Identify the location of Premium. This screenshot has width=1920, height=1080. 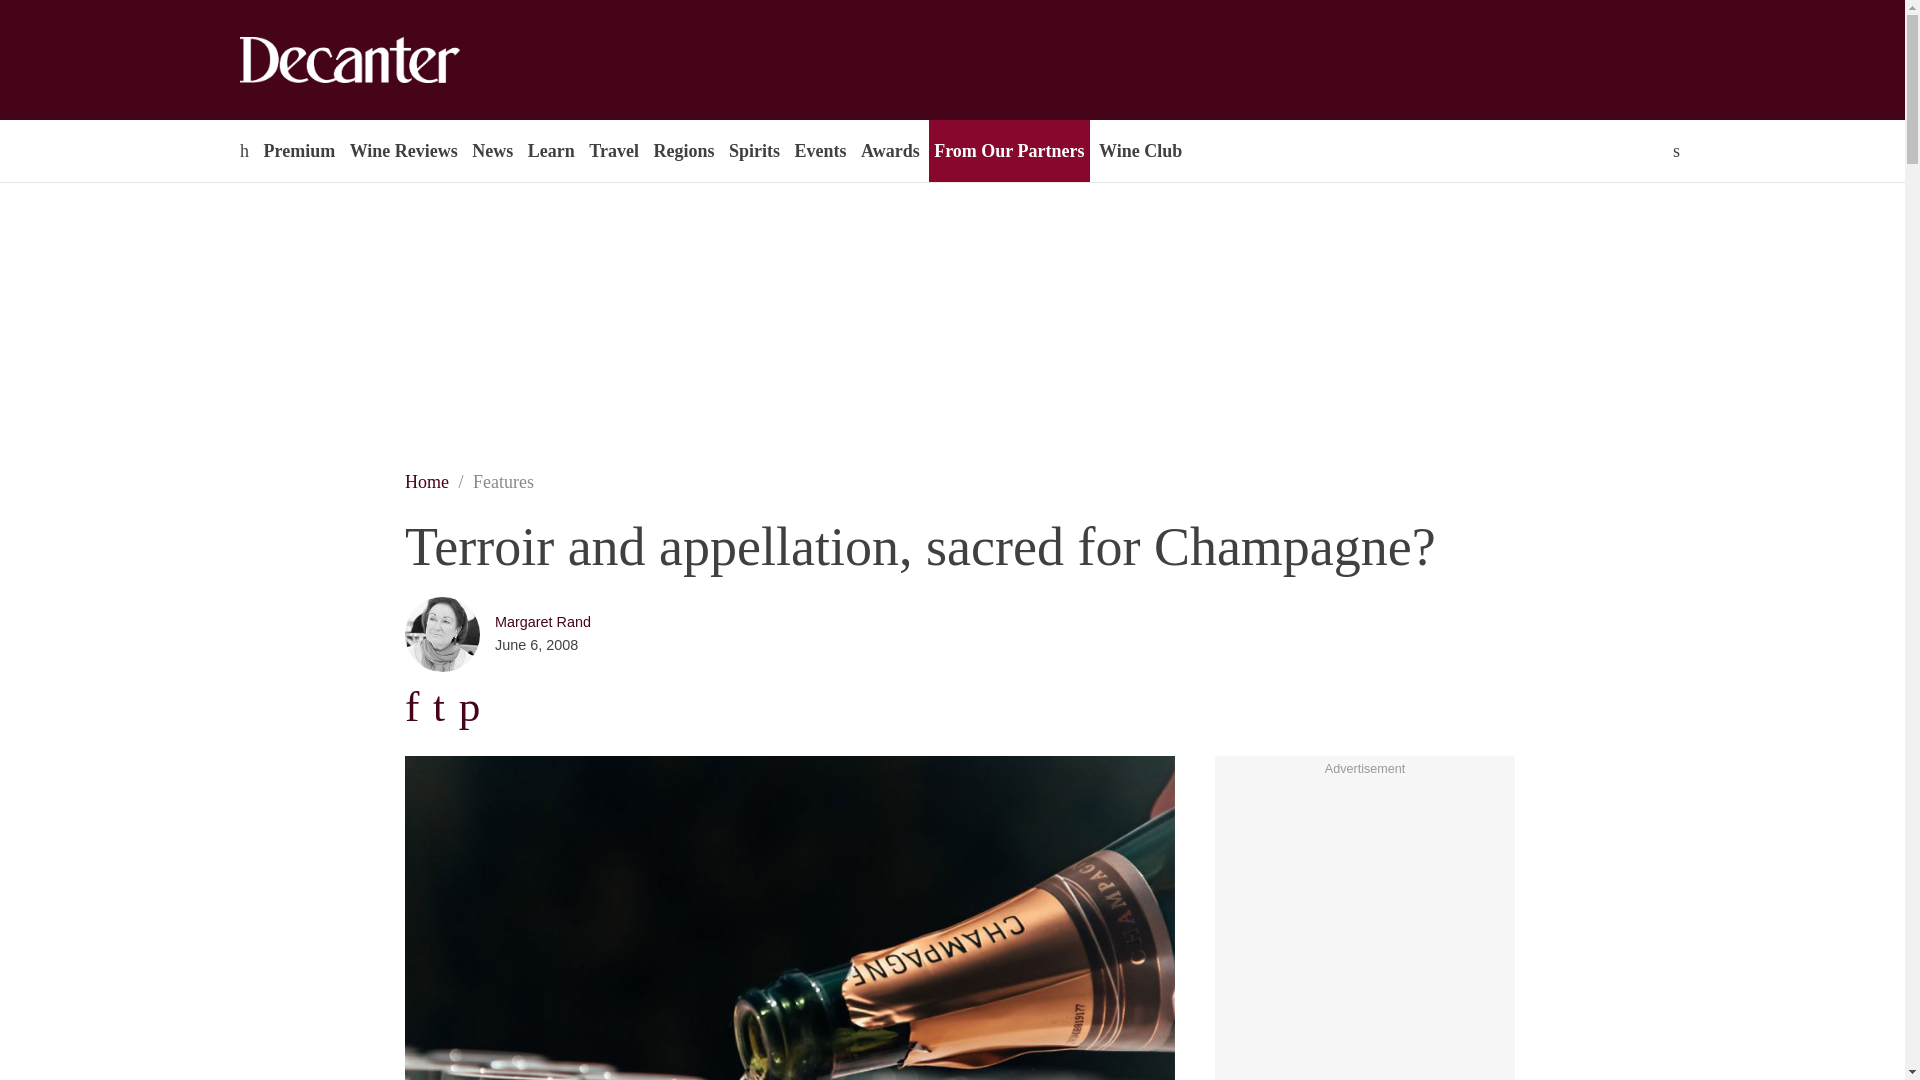
(298, 150).